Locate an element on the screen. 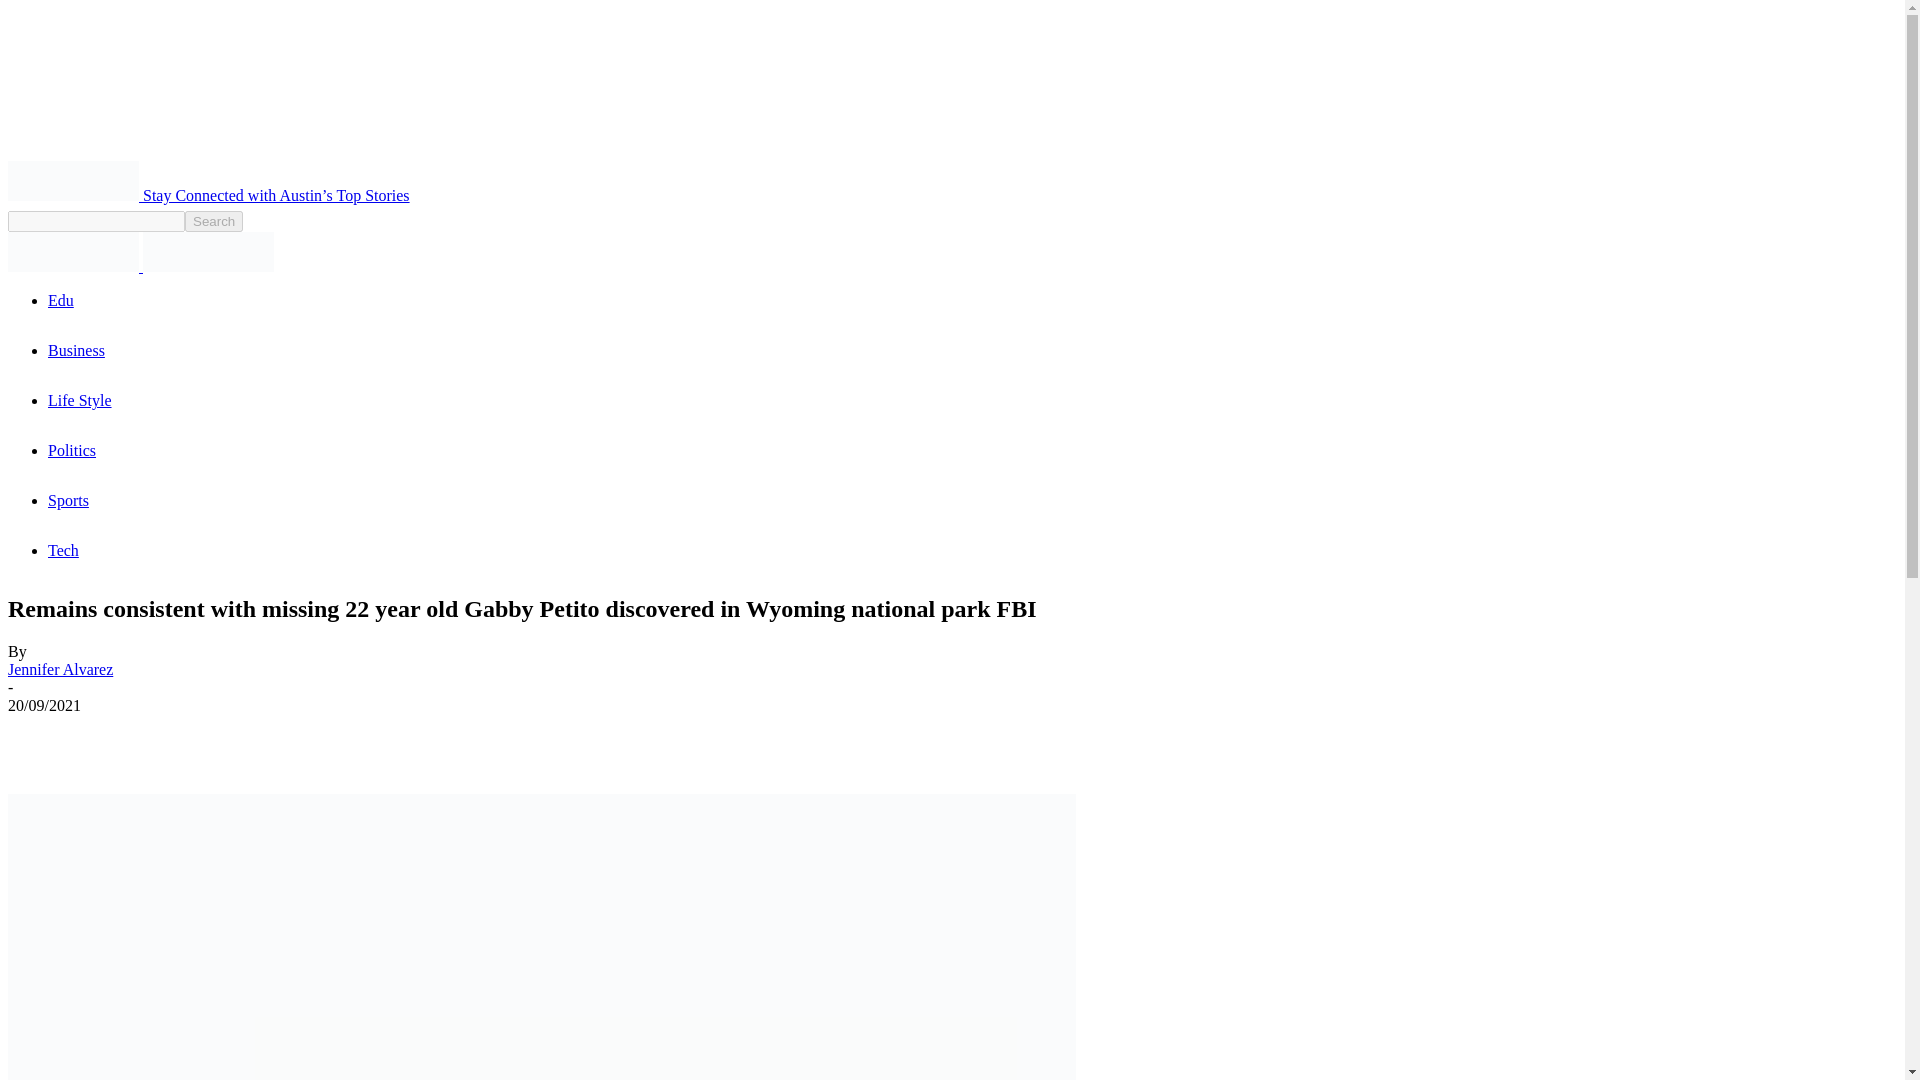  Life Style is located at coordinates (80, 400).